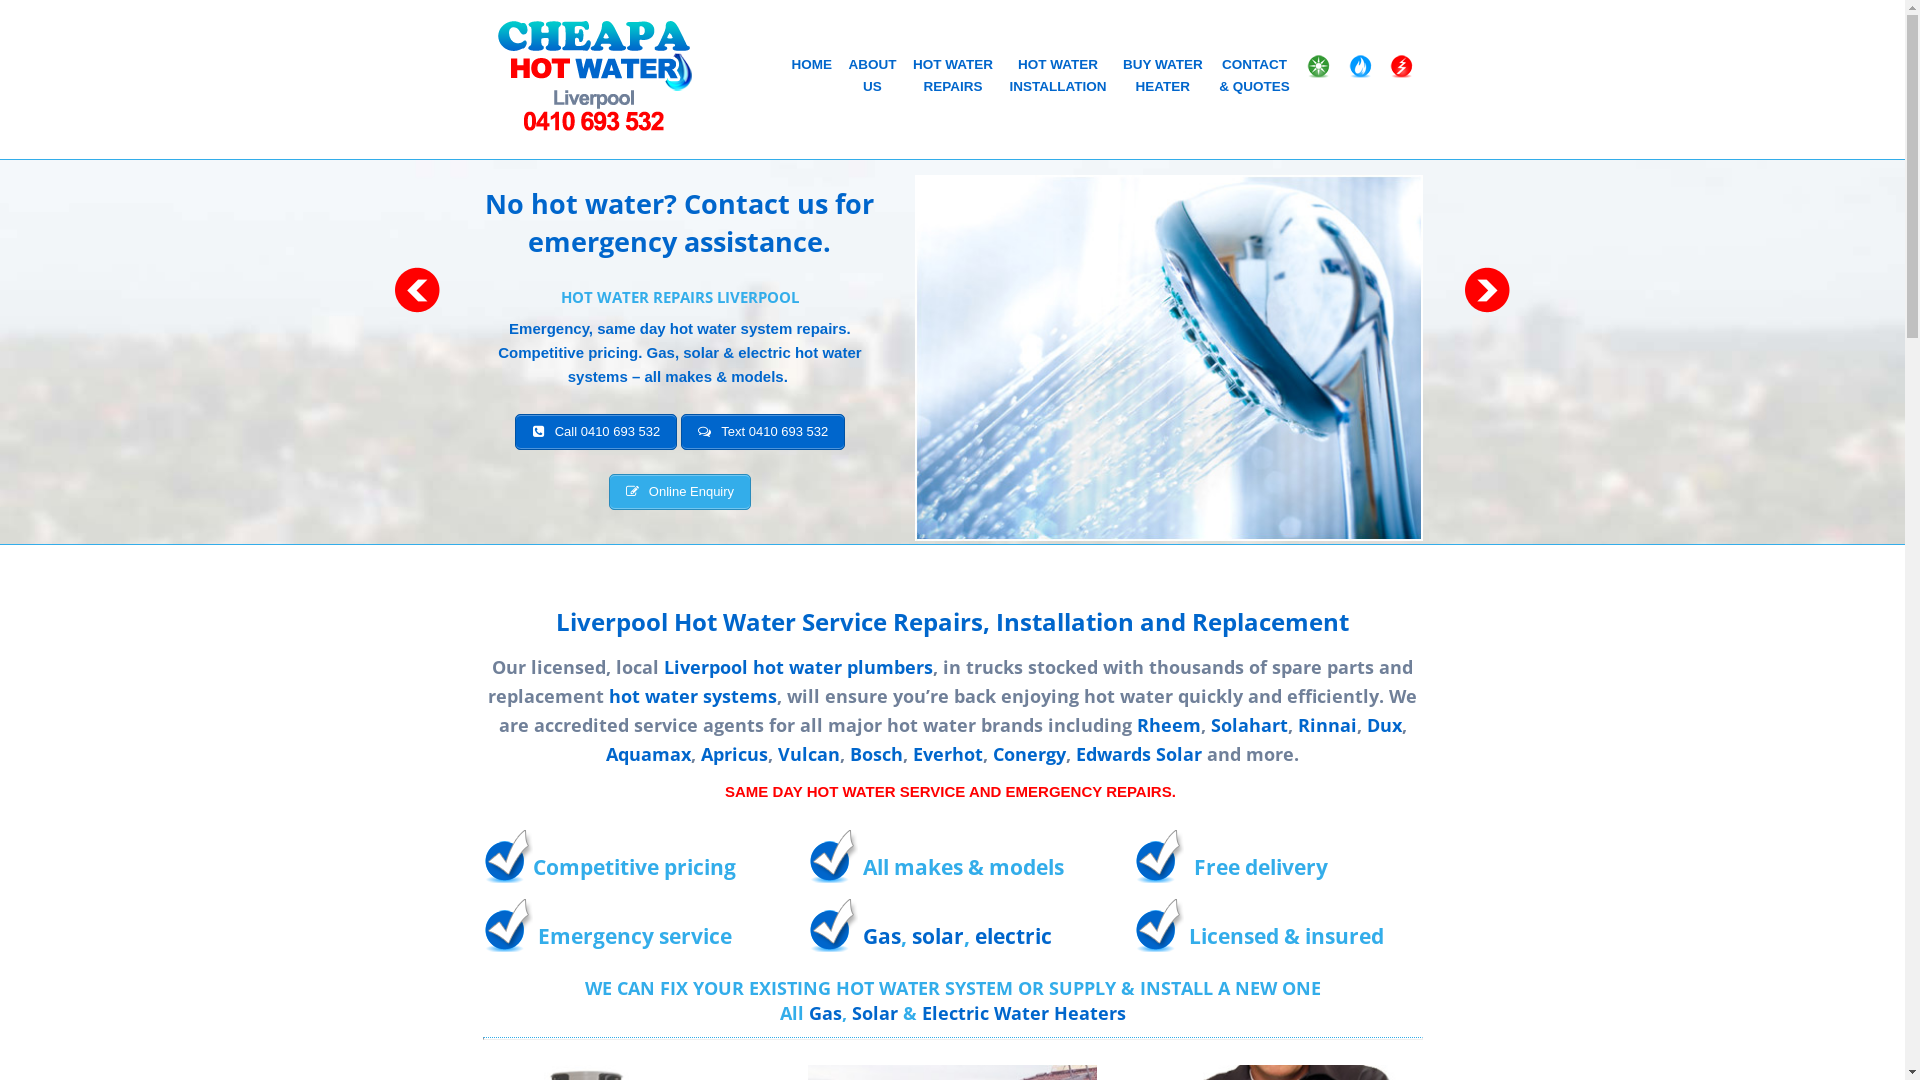 The height and width of the screenshot is (1080, 1920). Describe the element at coordinates (596, 432) in the screenshot. I see `Call 0410 693 532` at that location.